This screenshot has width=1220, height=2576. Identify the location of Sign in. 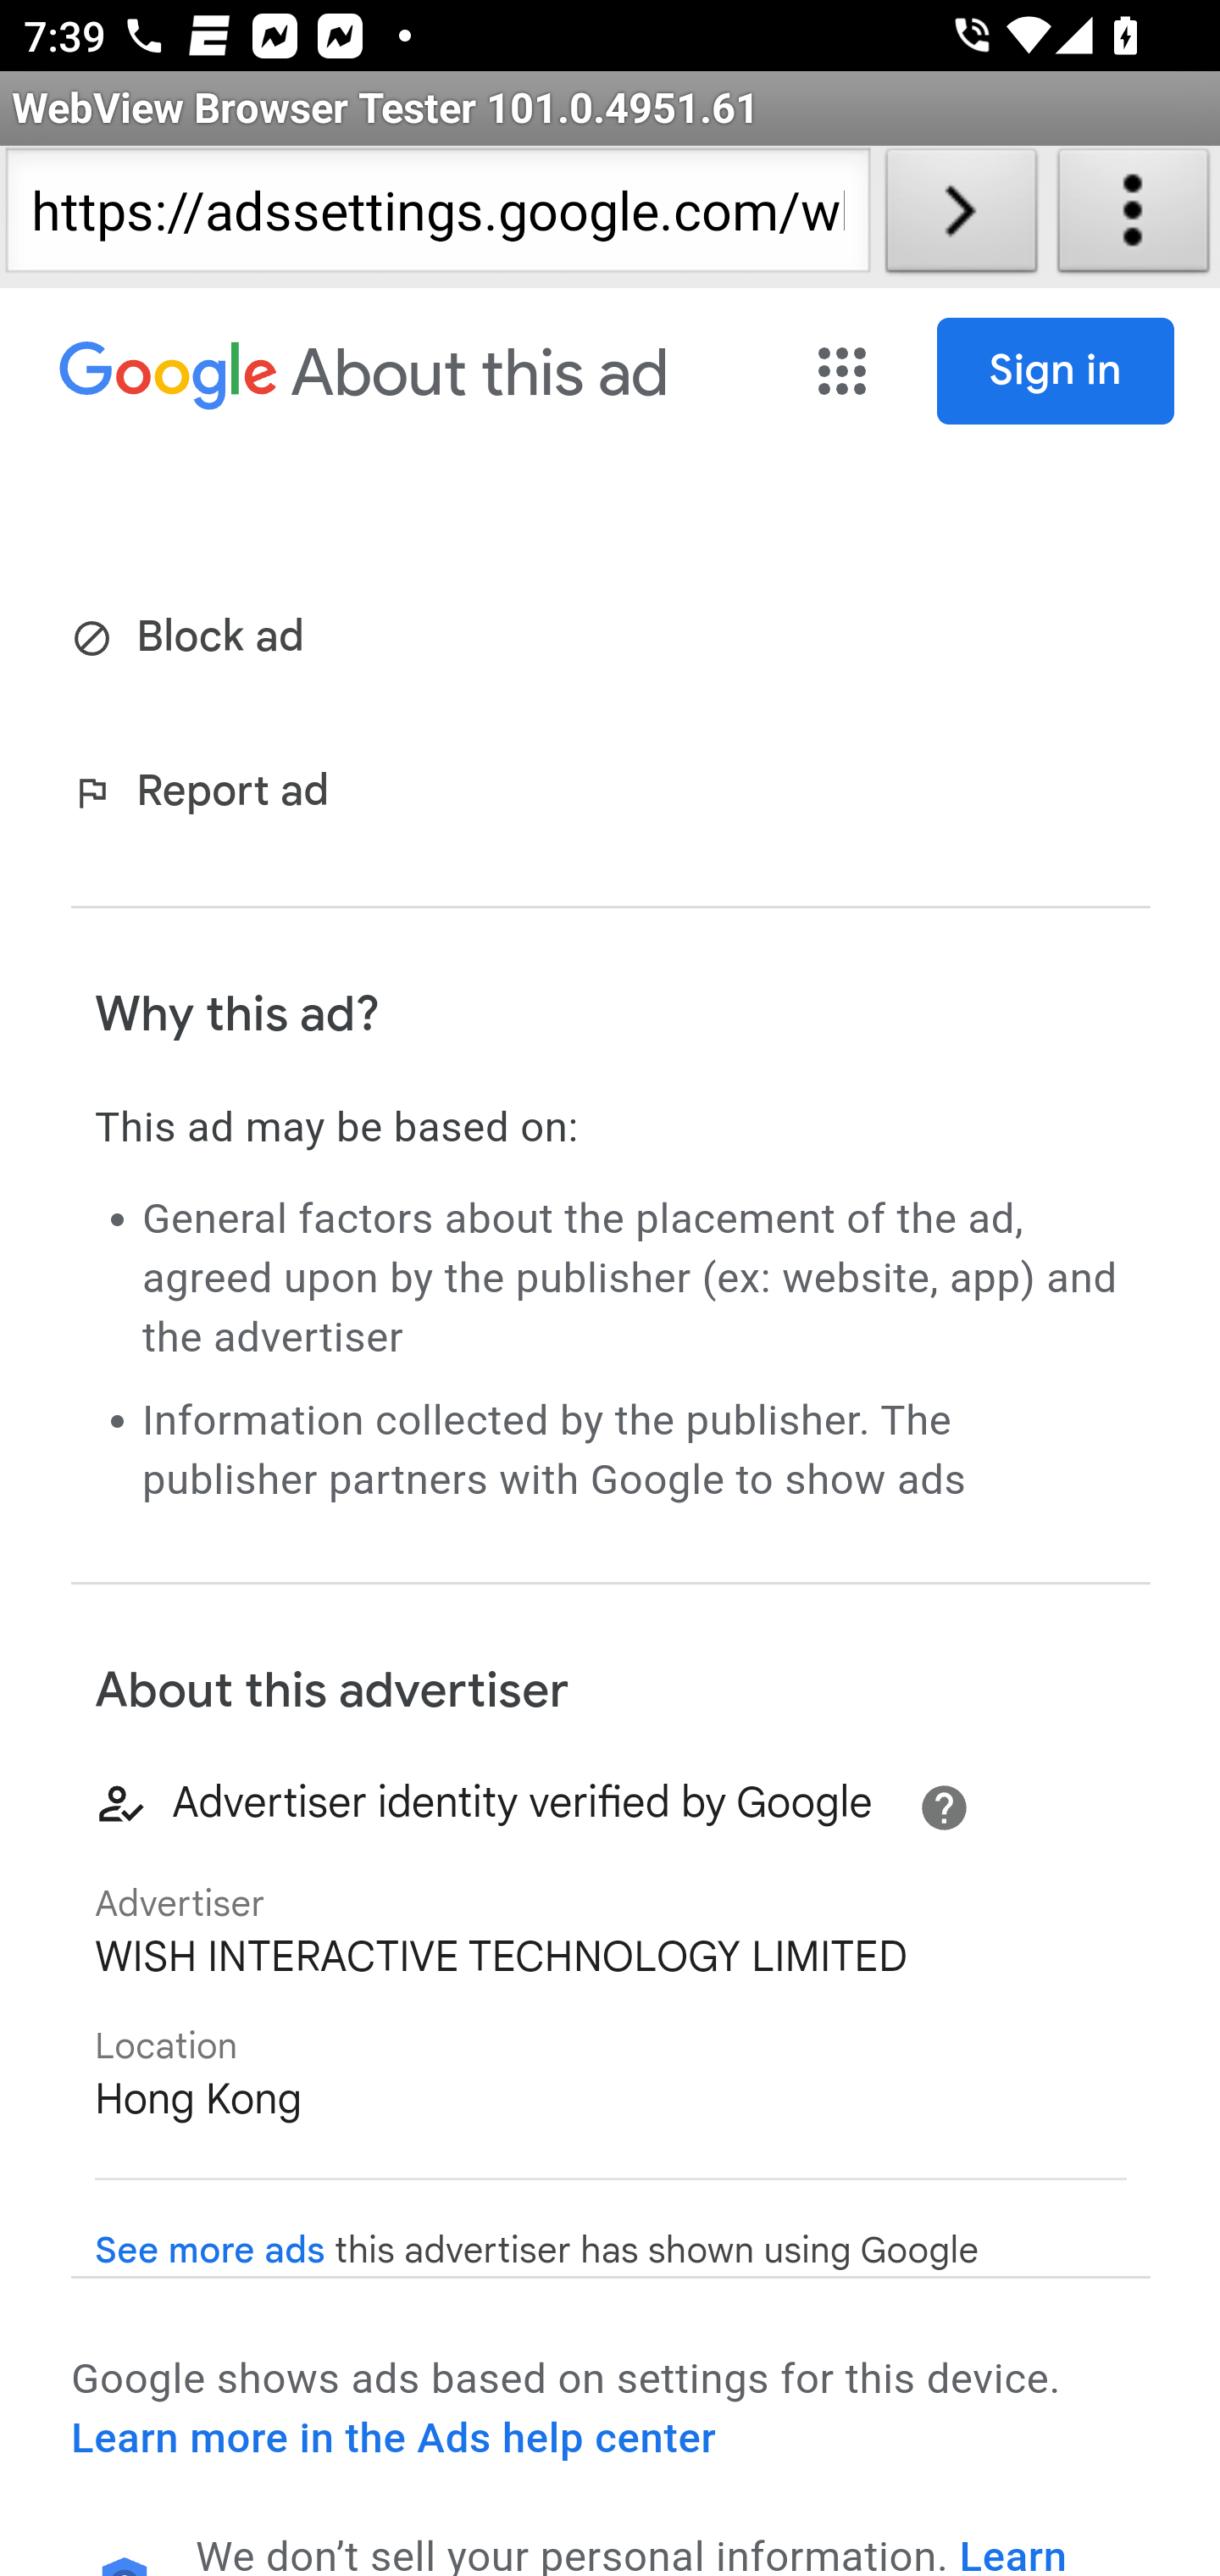
(1056, 371).